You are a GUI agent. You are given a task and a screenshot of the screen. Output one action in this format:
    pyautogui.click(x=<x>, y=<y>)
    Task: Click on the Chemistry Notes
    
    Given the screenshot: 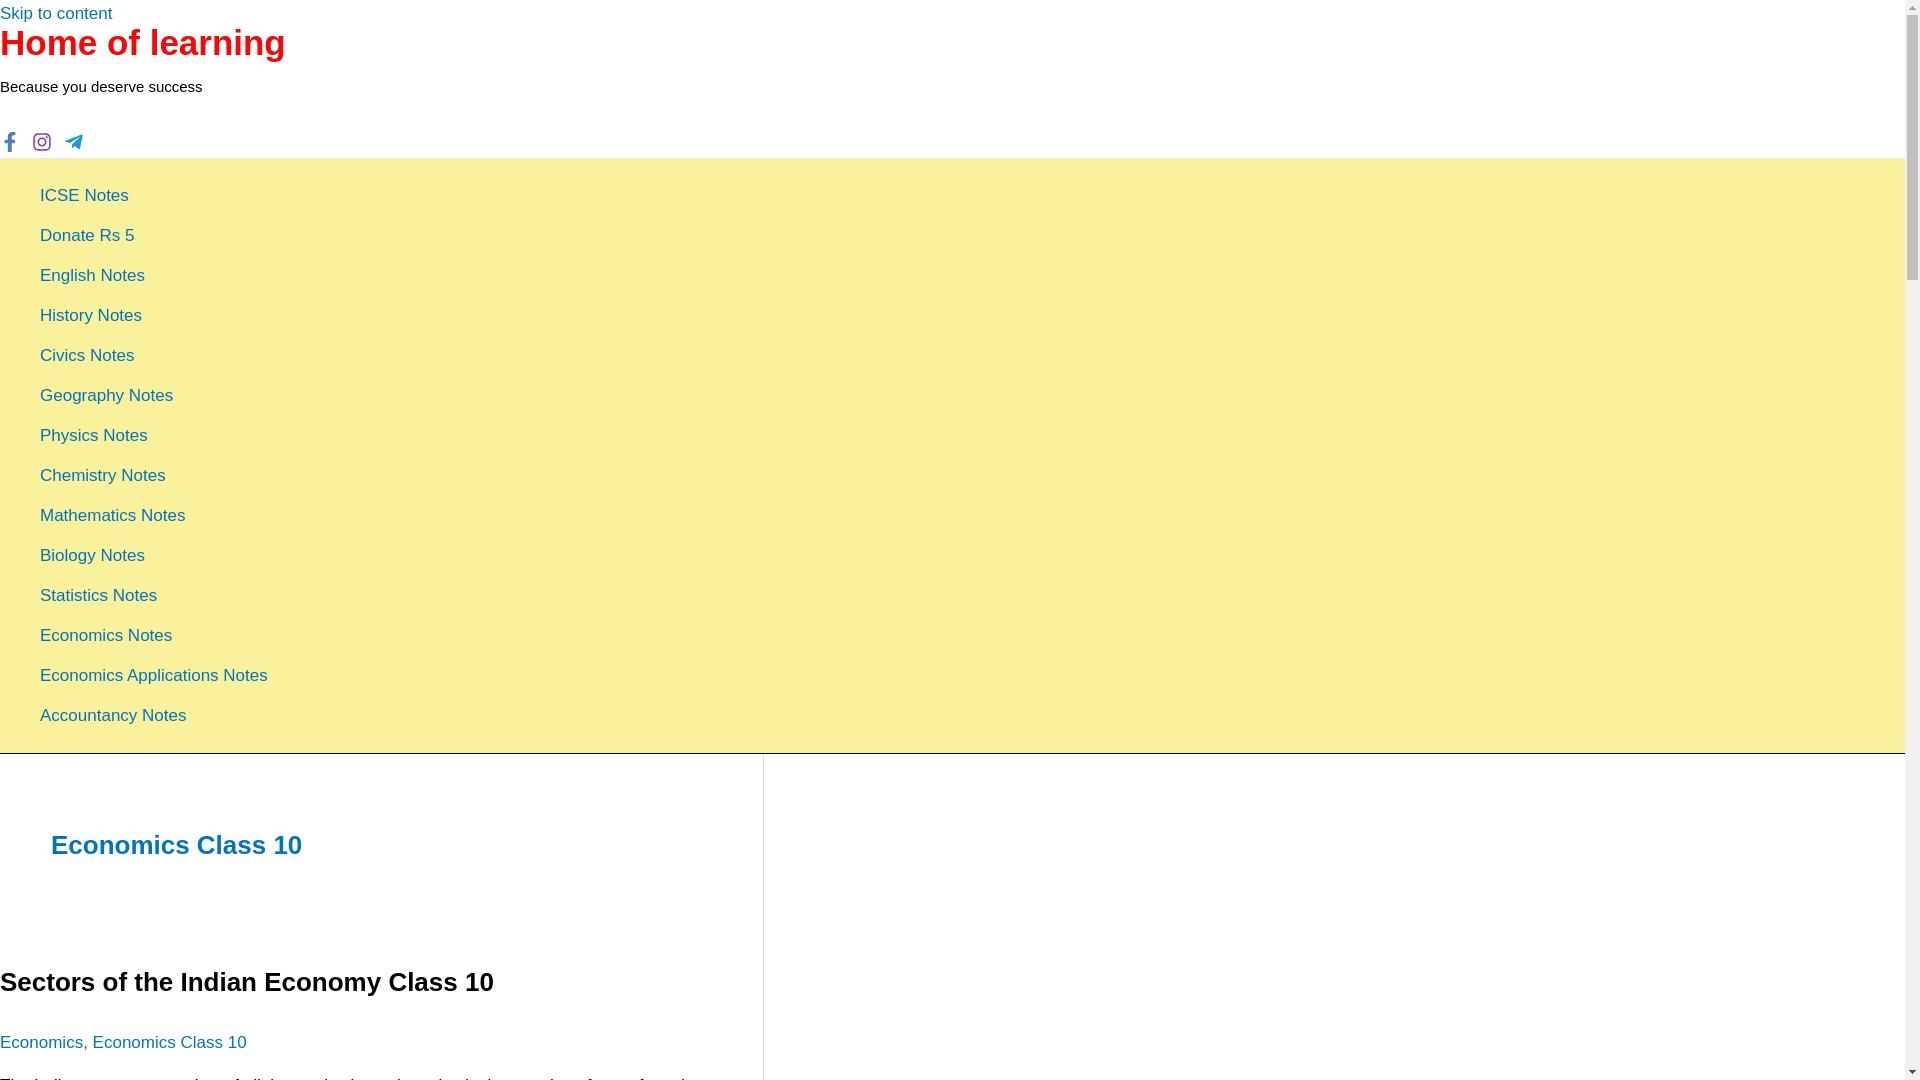 What is the action you would take?
    pyautogui.click(x=154, y=475)
    